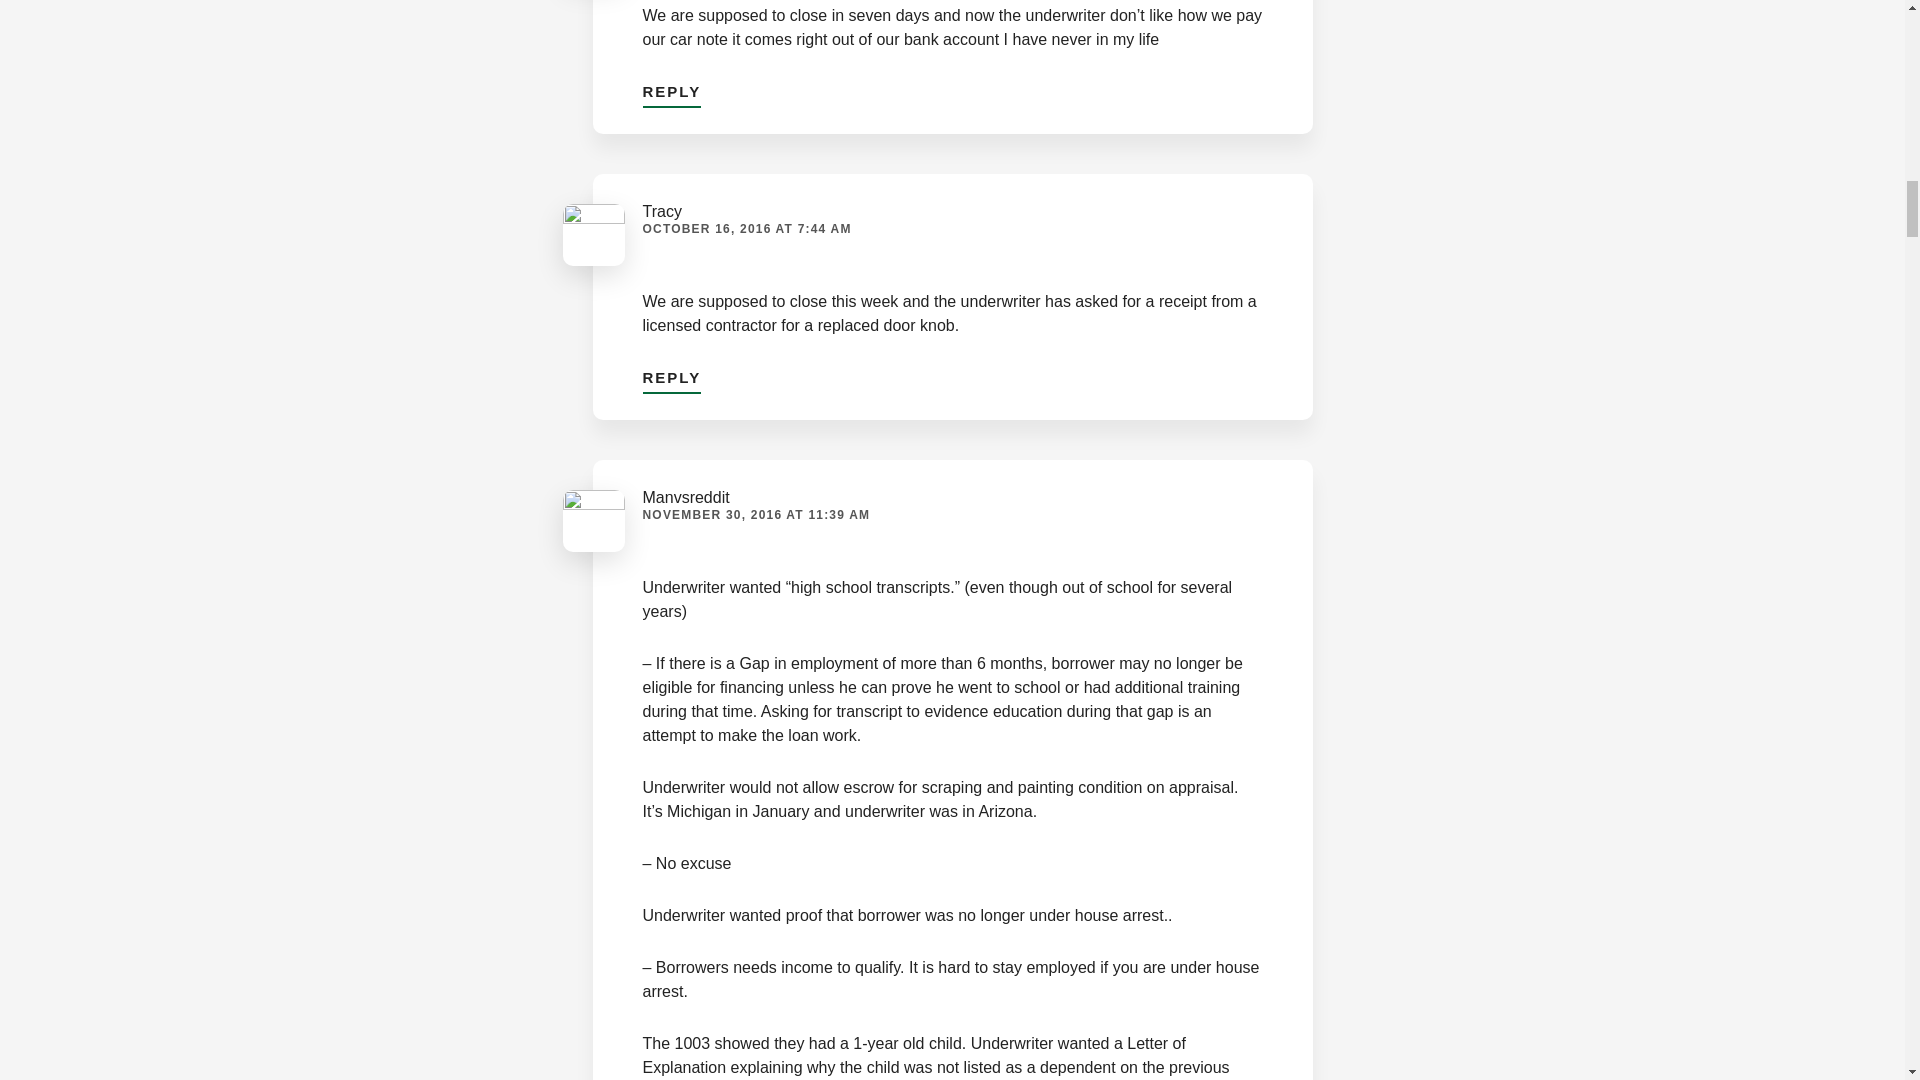 This screenshot has height=1080, width=1920. Describe the element at coordinates (755, 514) in the screenshot. I see `NOVEMBER 30, 2016 AT 11:39 AM` at that location.